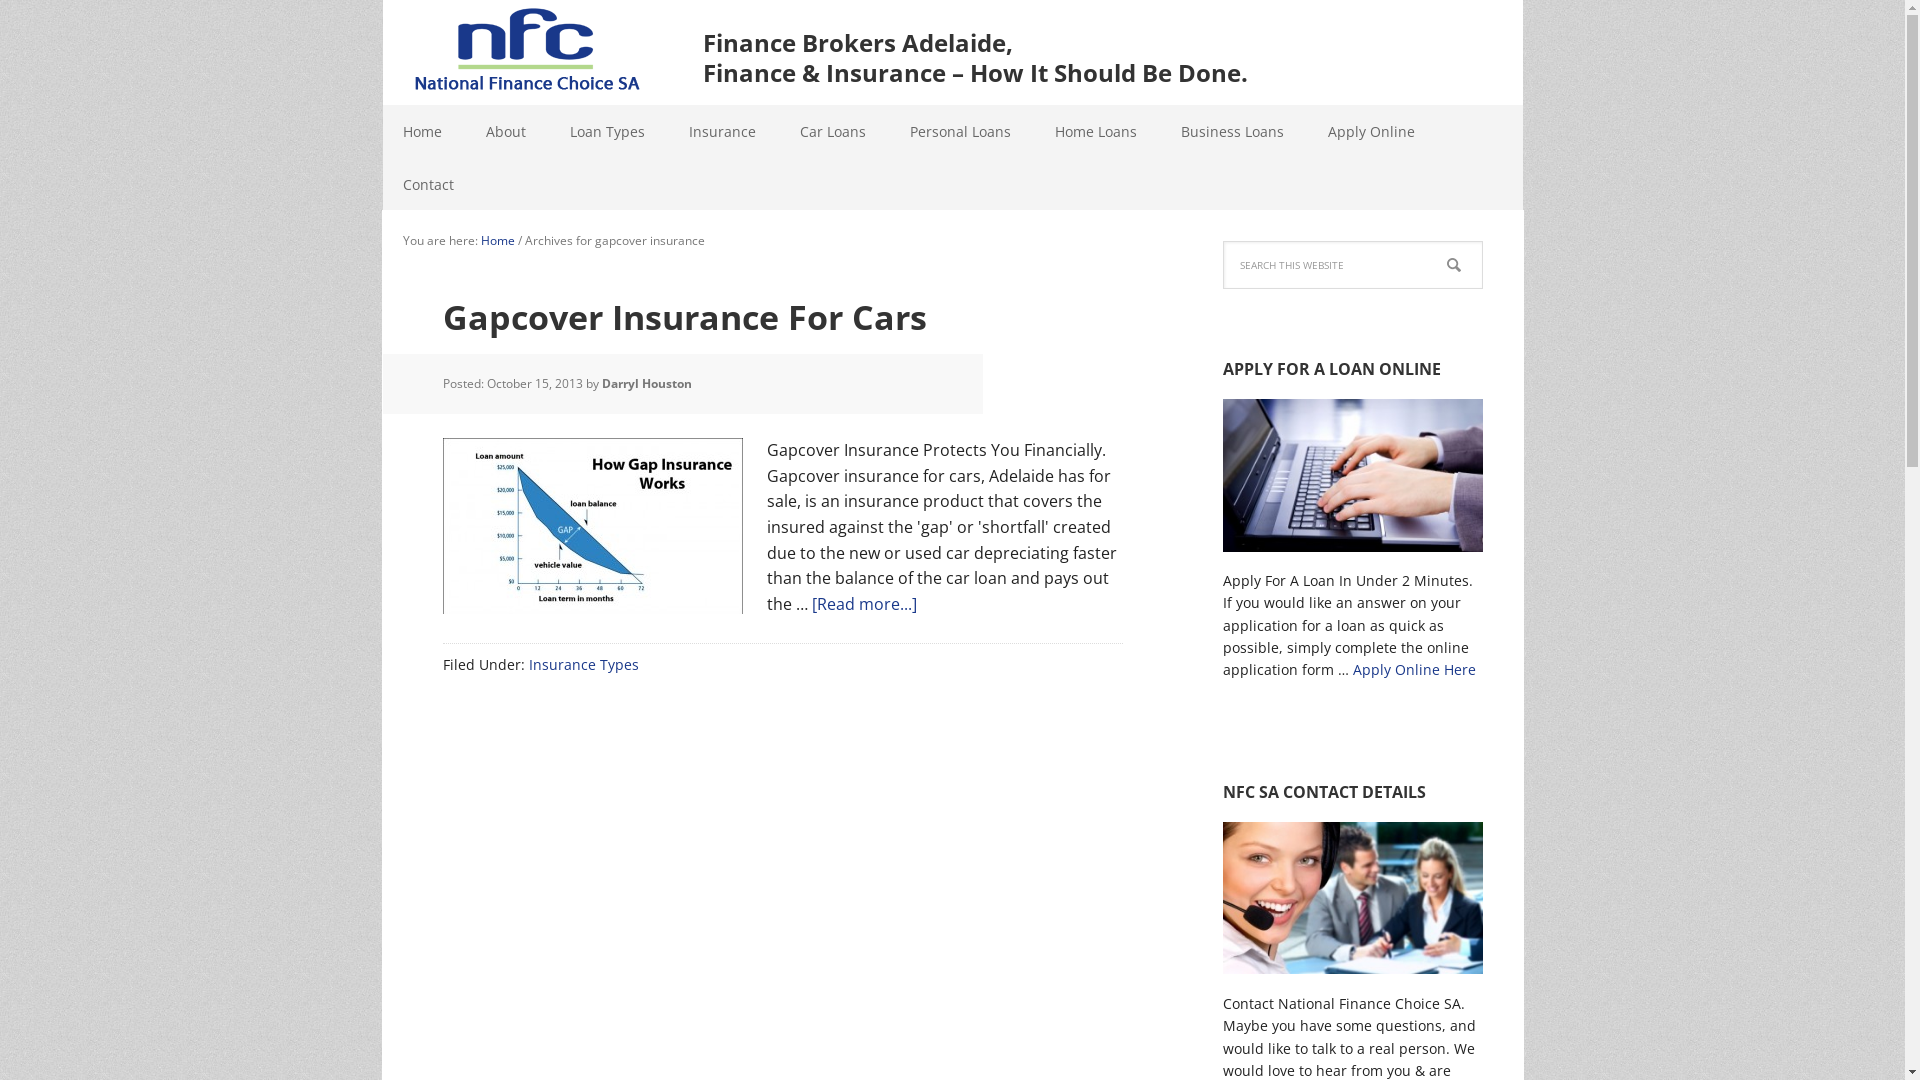  What do you see at coordinates (506, 132) in the screenshot?
I see `About` at bounding box center [506, 132].